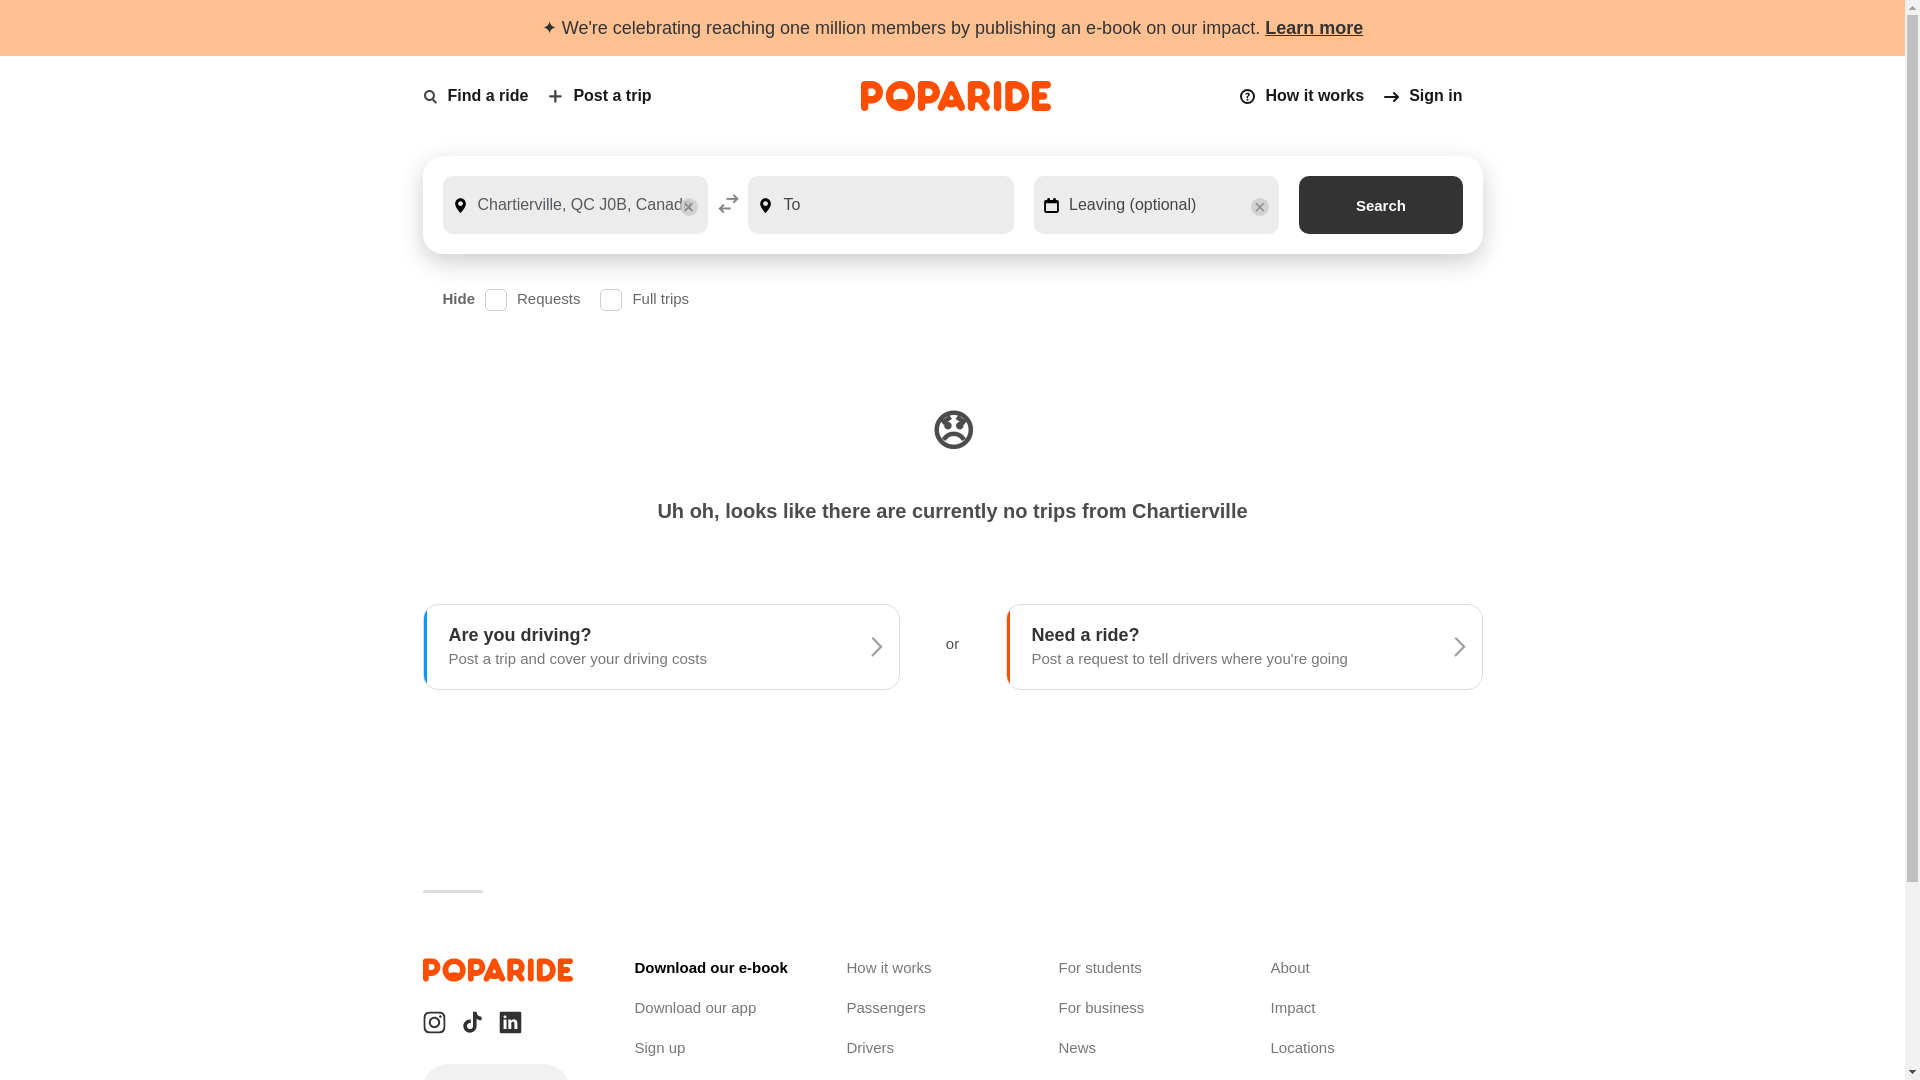 The width and height of the screenshot is (1920, 1080). What do you see at coordinates (886, 1008) in the screenshot?
I see `Passengers` at bounding box center [886, 1008].